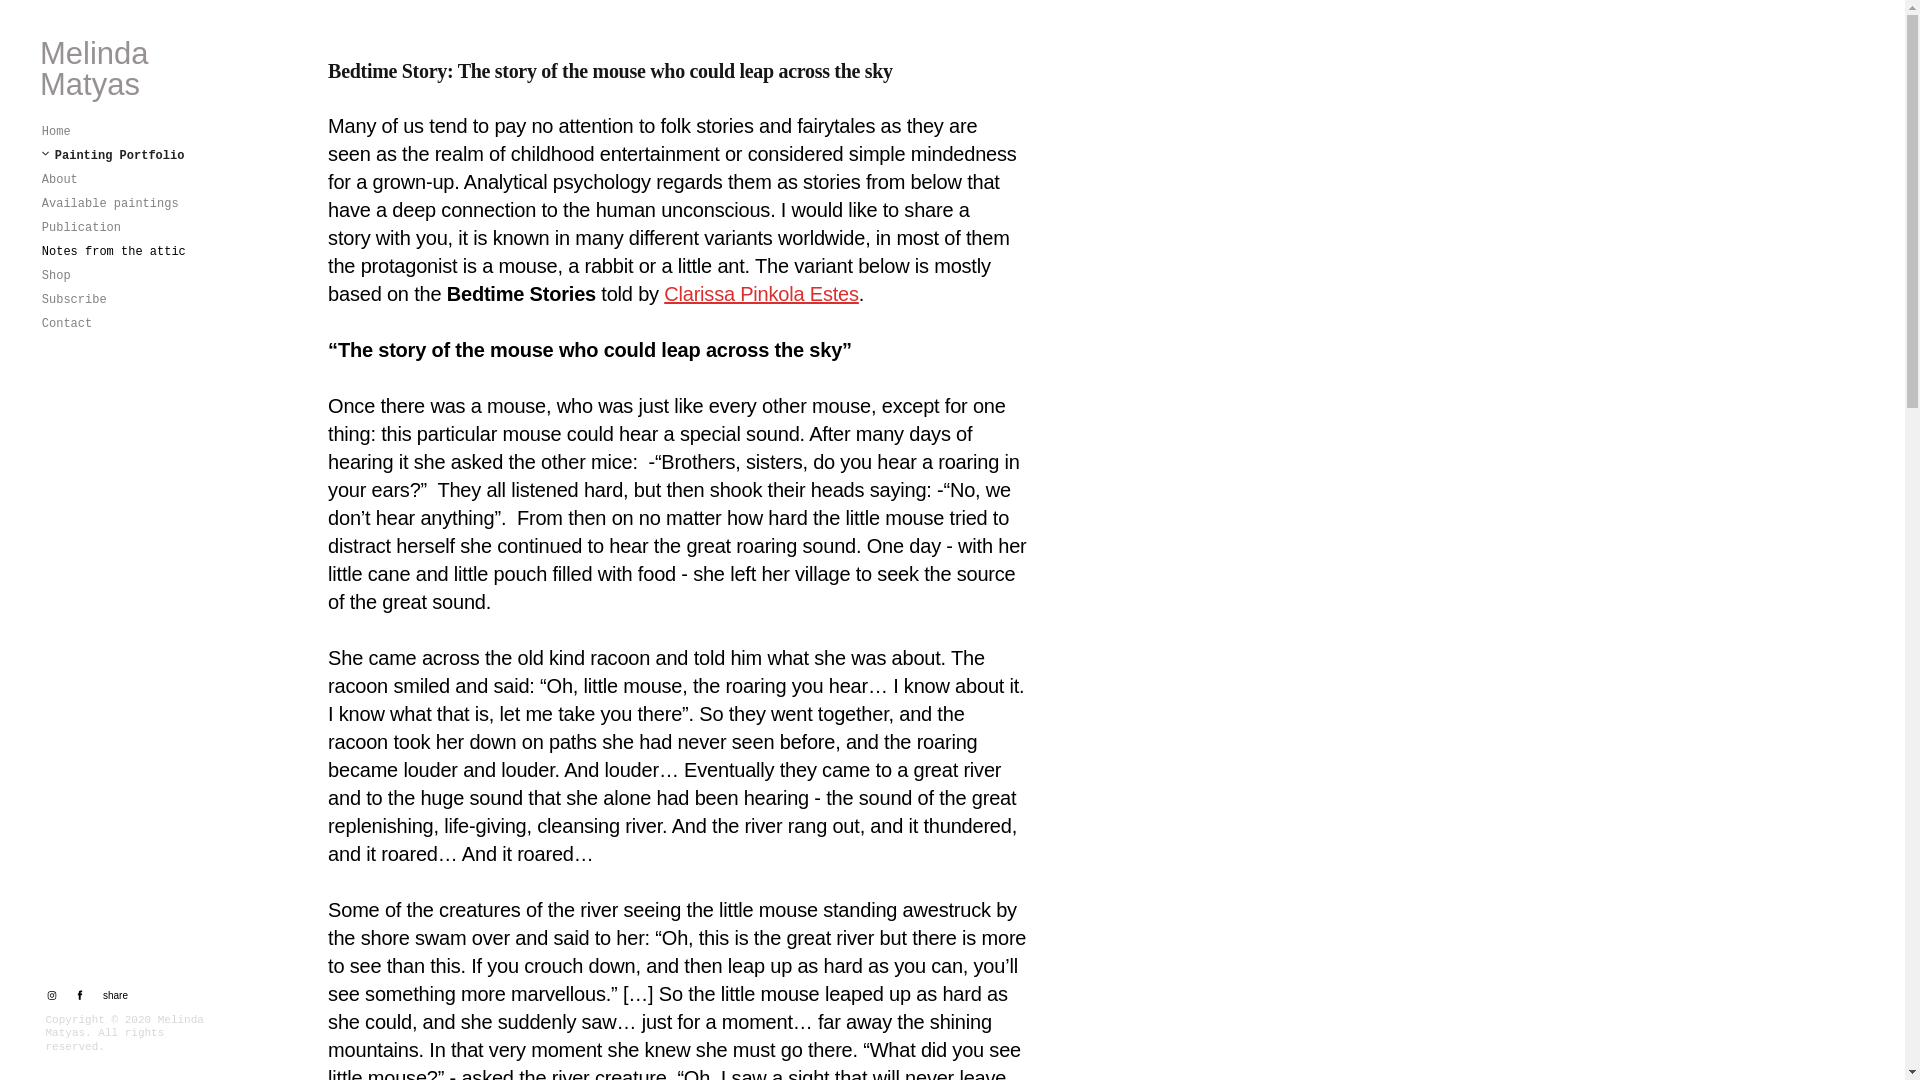 The image size is (1920, 1080). What do you see at coordinates (81, 228) in the screenshot?
I see `Publication` at bounding box center [81, 228].